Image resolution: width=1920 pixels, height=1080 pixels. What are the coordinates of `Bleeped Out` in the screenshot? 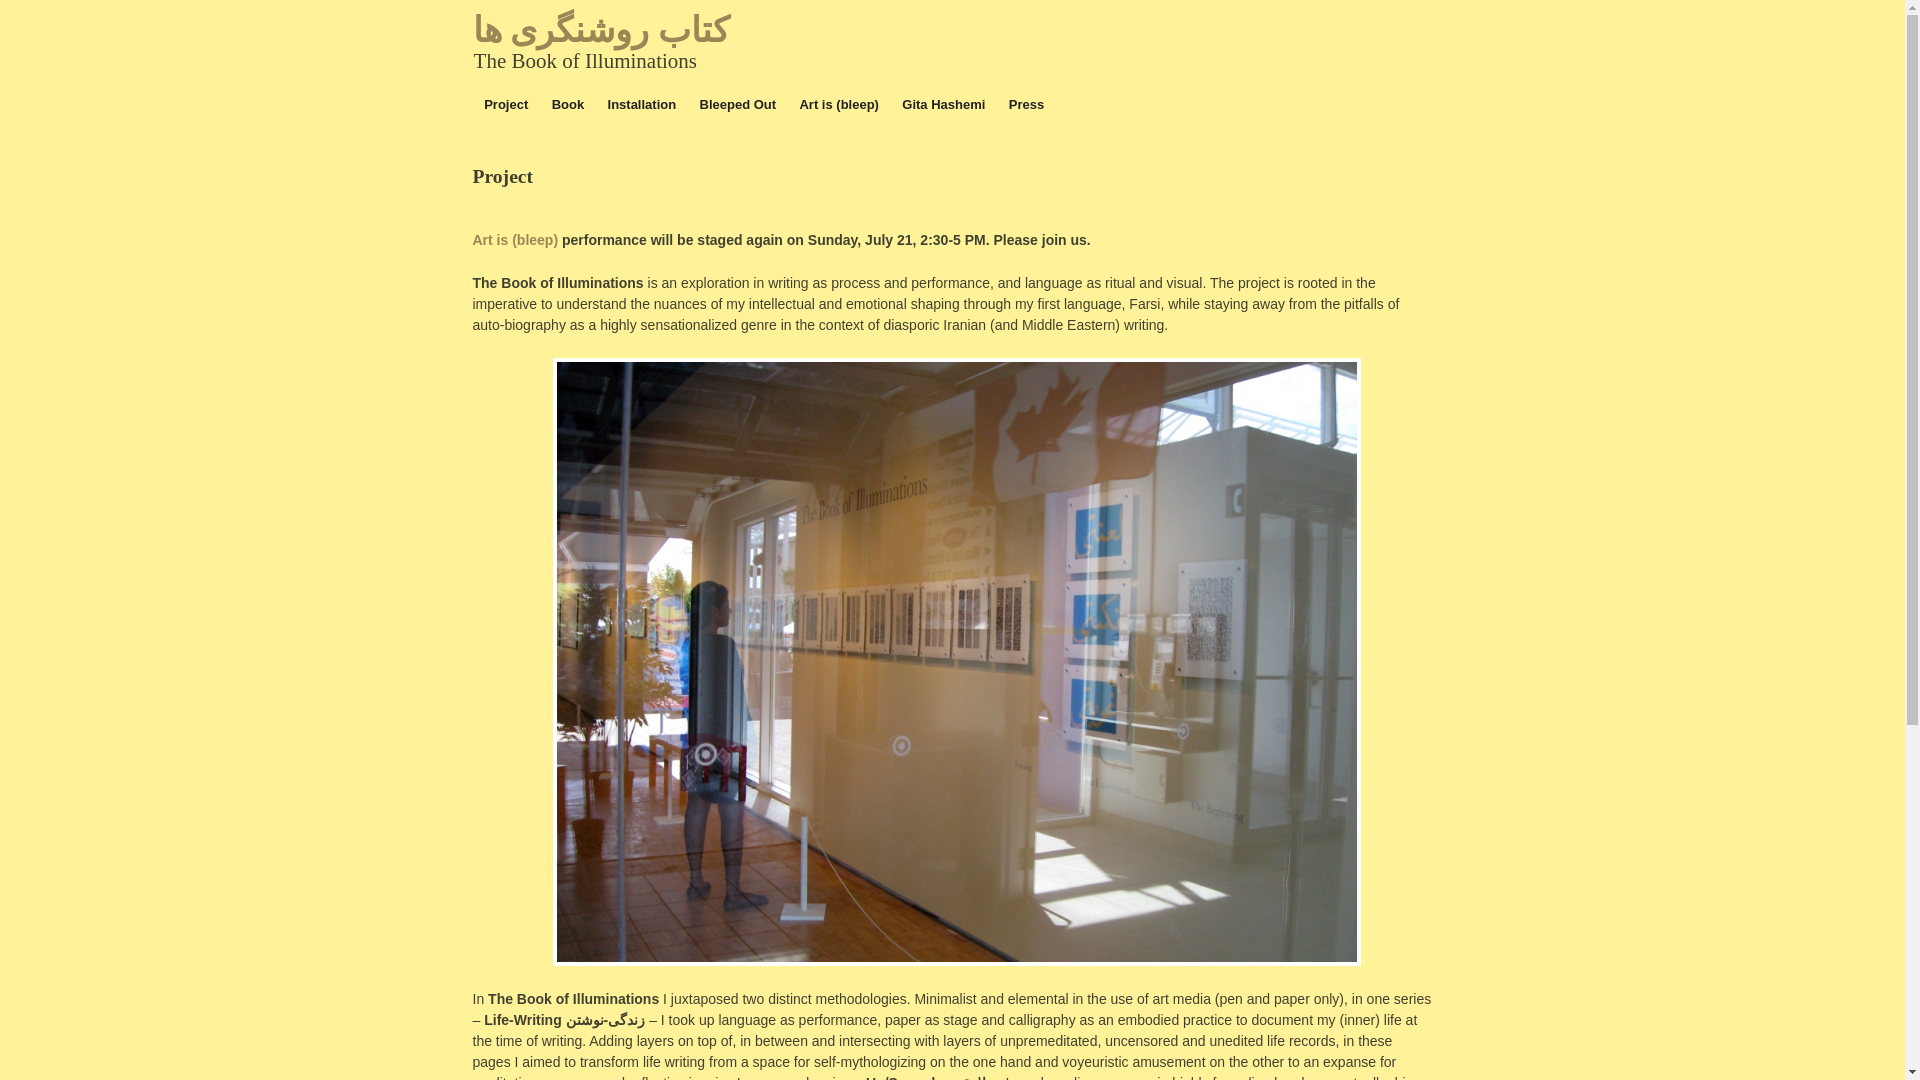 It's located at (737, 104).